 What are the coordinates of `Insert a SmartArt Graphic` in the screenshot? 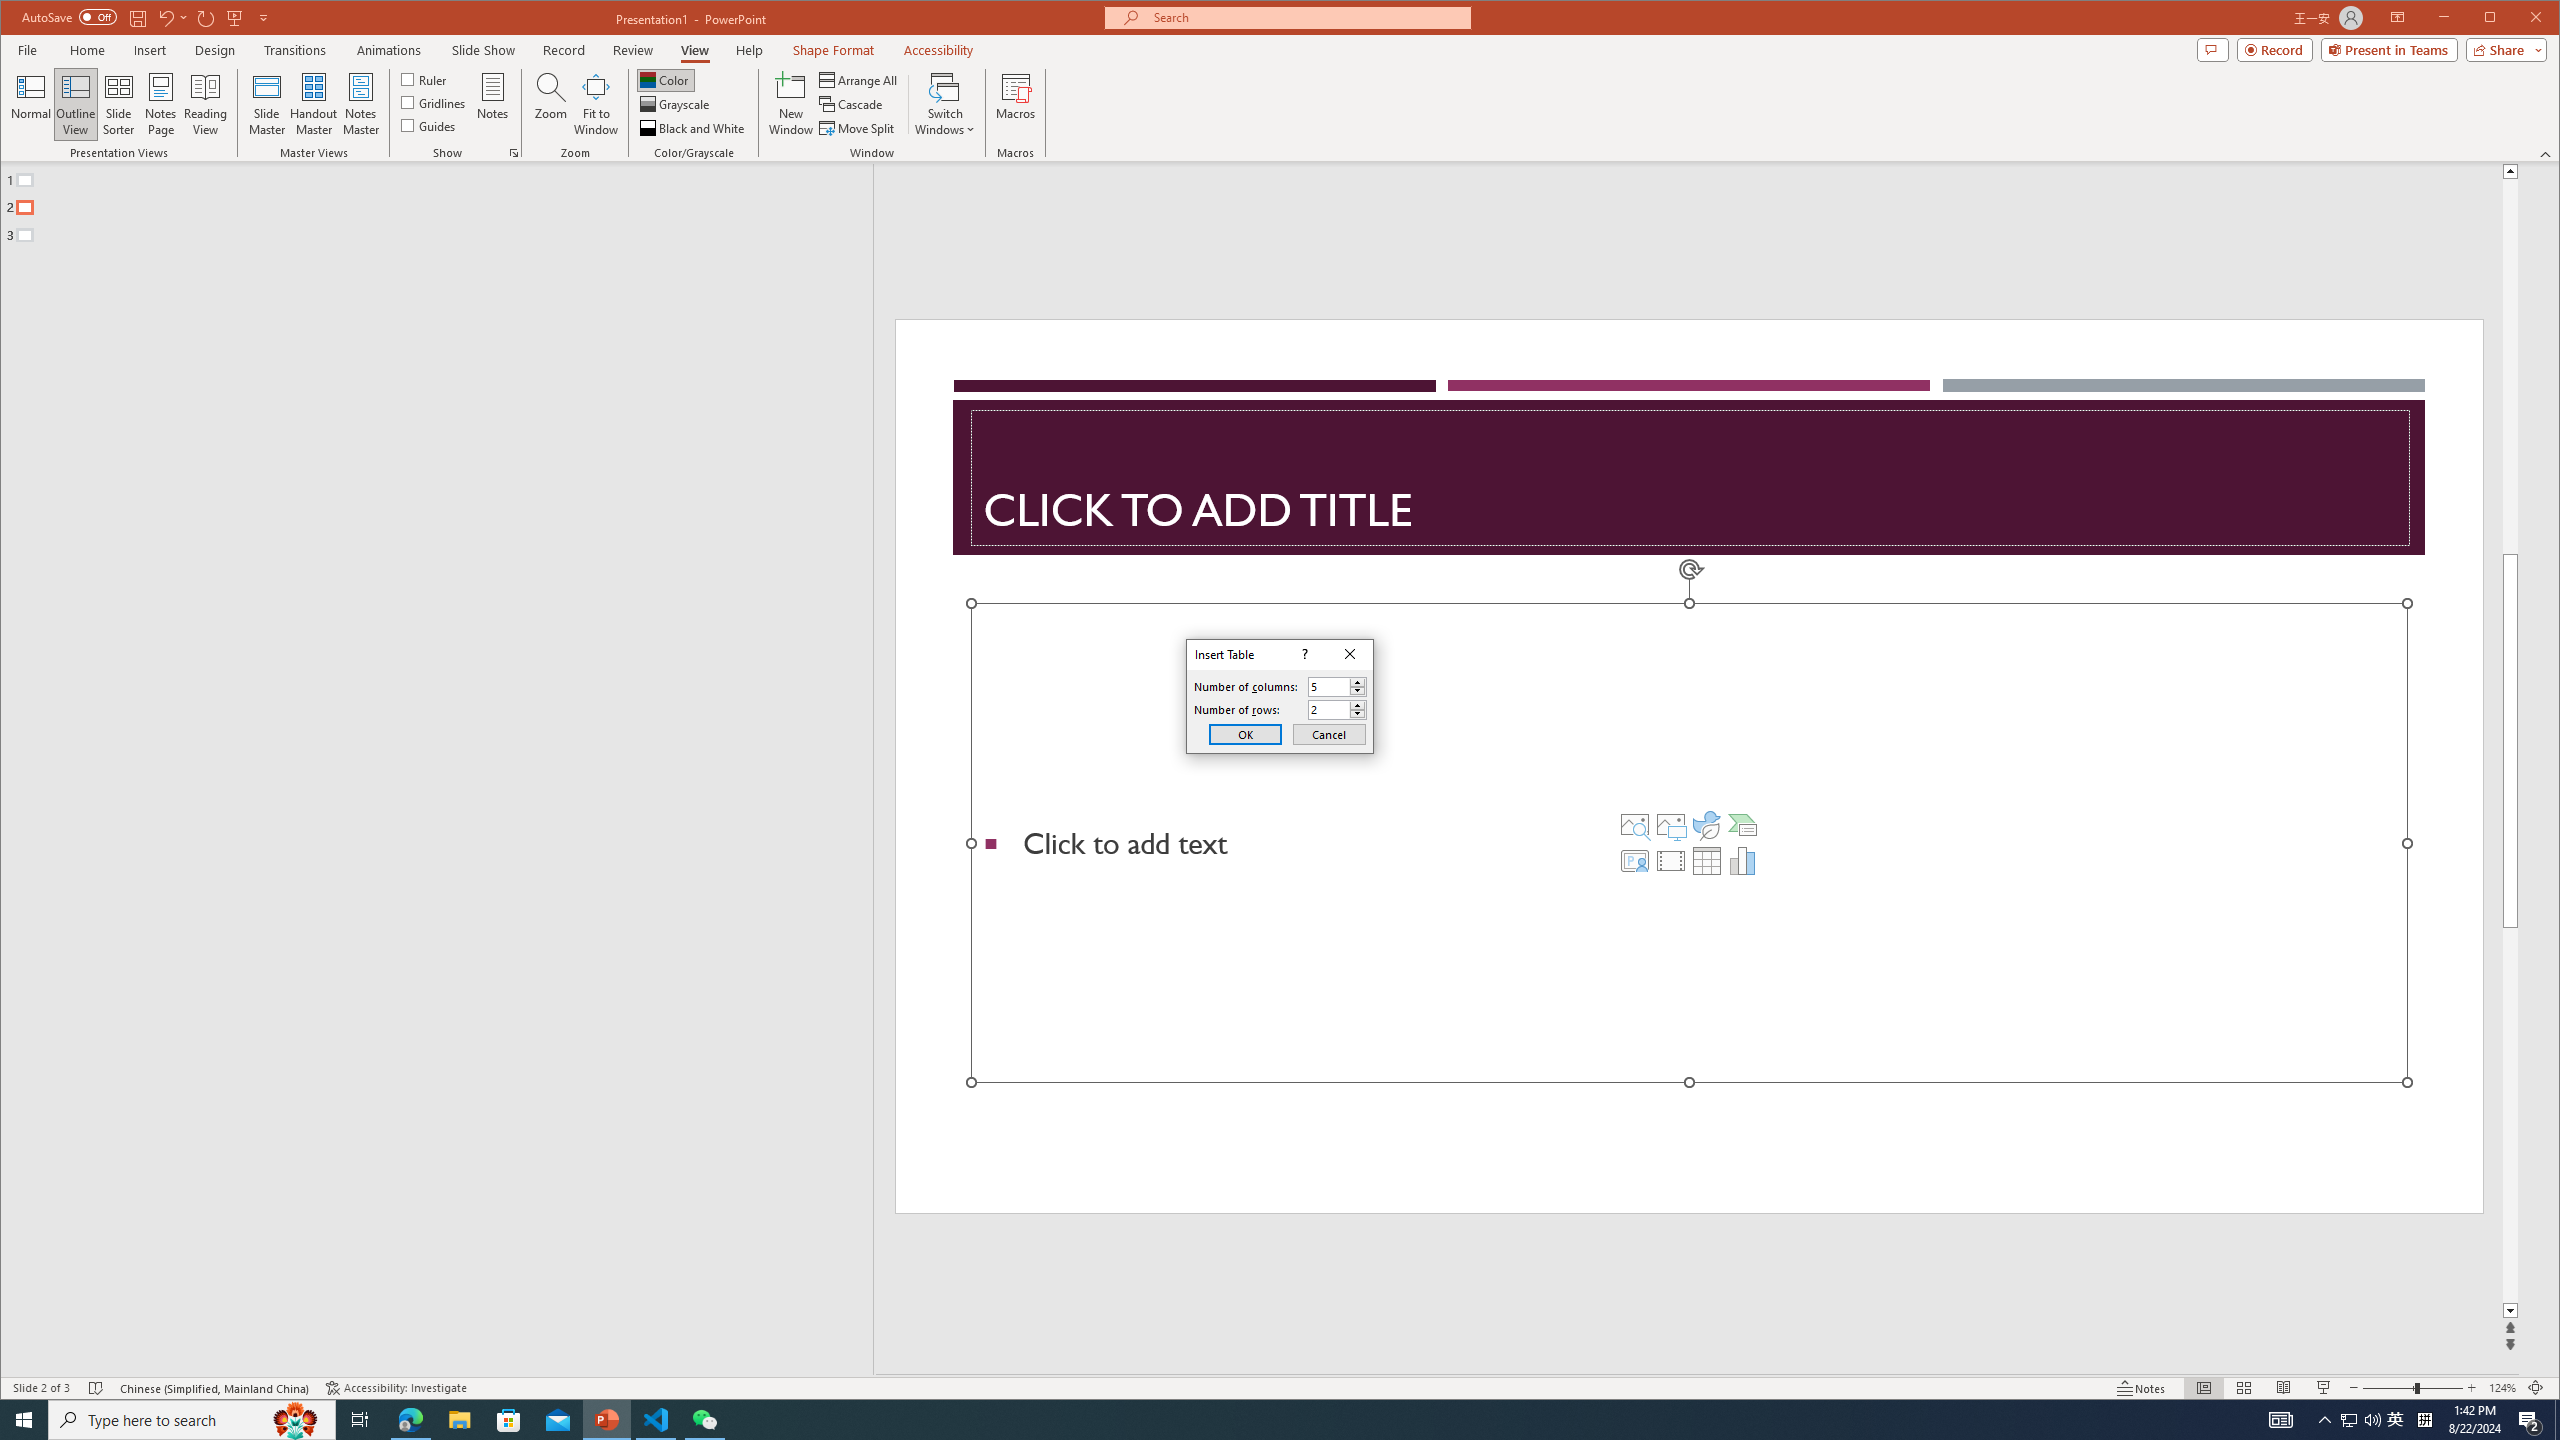 It's located at (1743, 824).